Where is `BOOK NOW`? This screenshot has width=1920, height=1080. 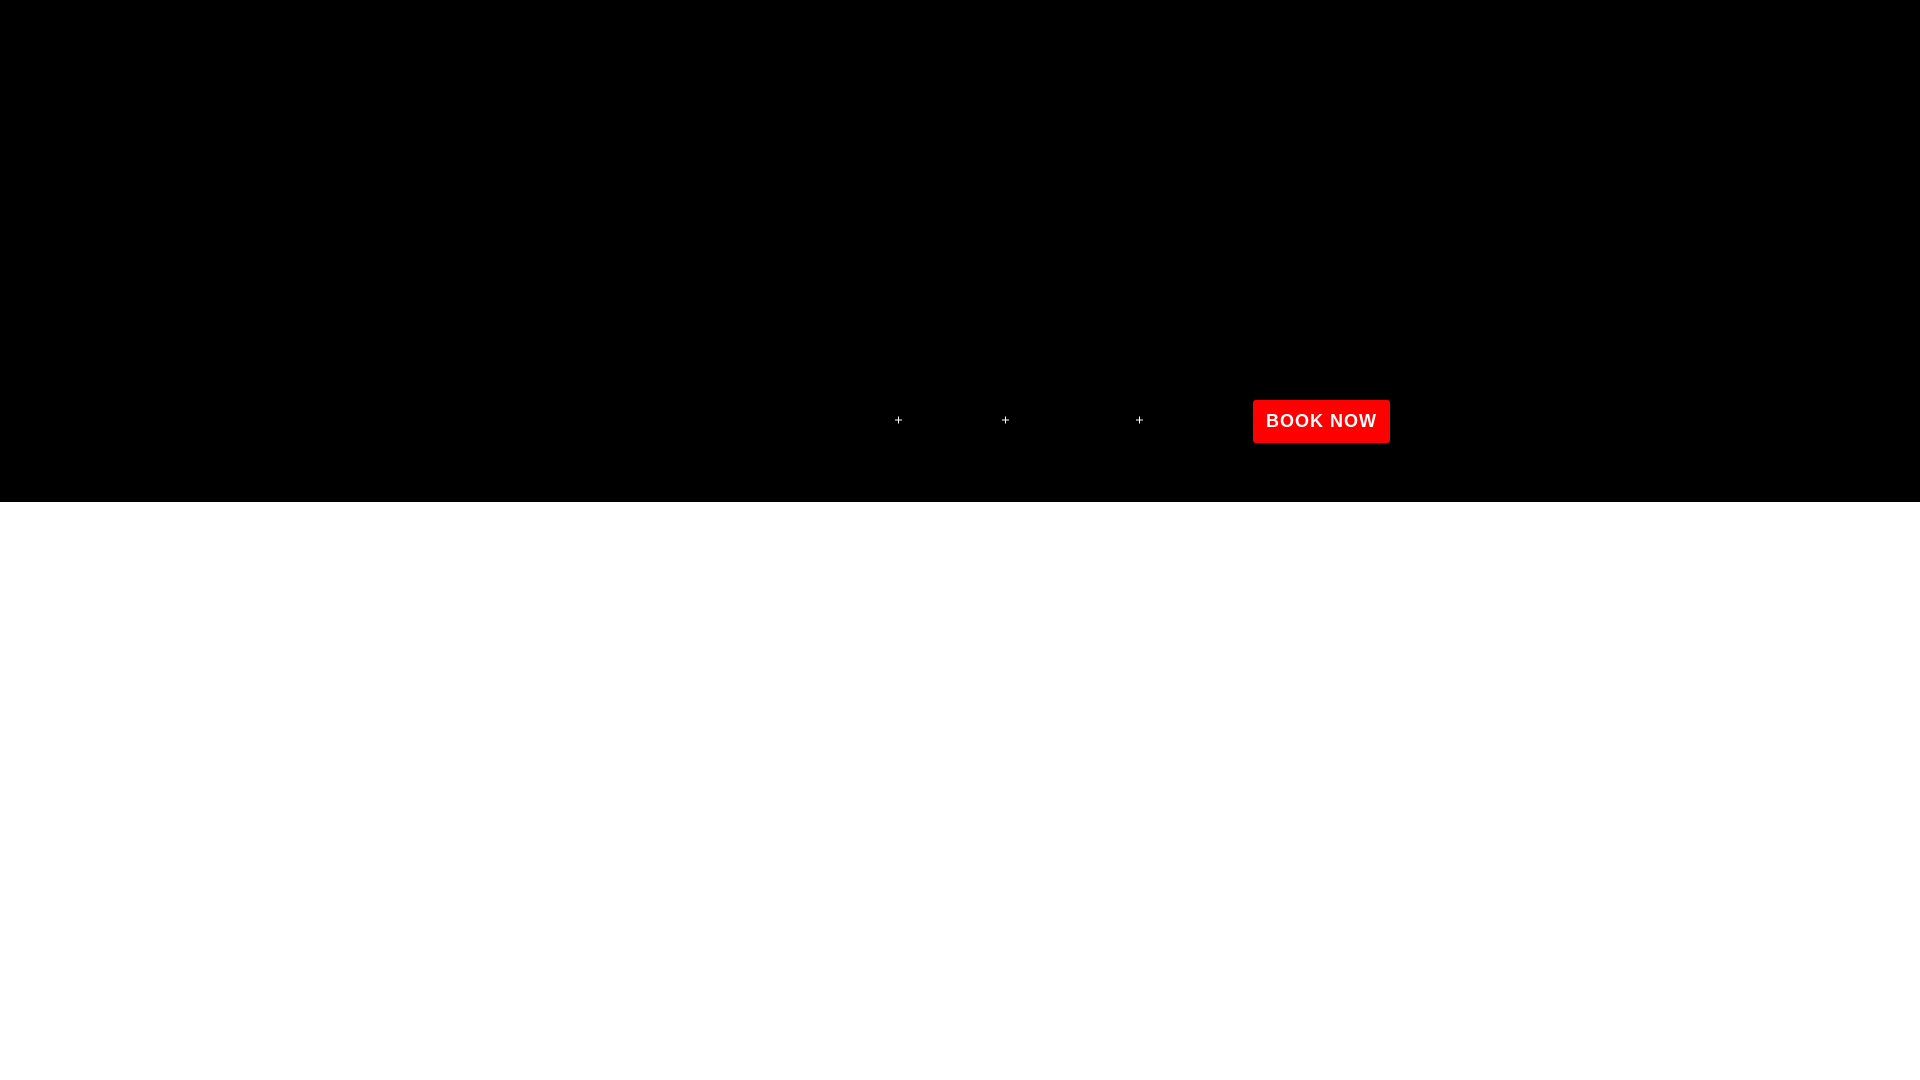
BOOK NOW is located at coordinates (1322, 420).